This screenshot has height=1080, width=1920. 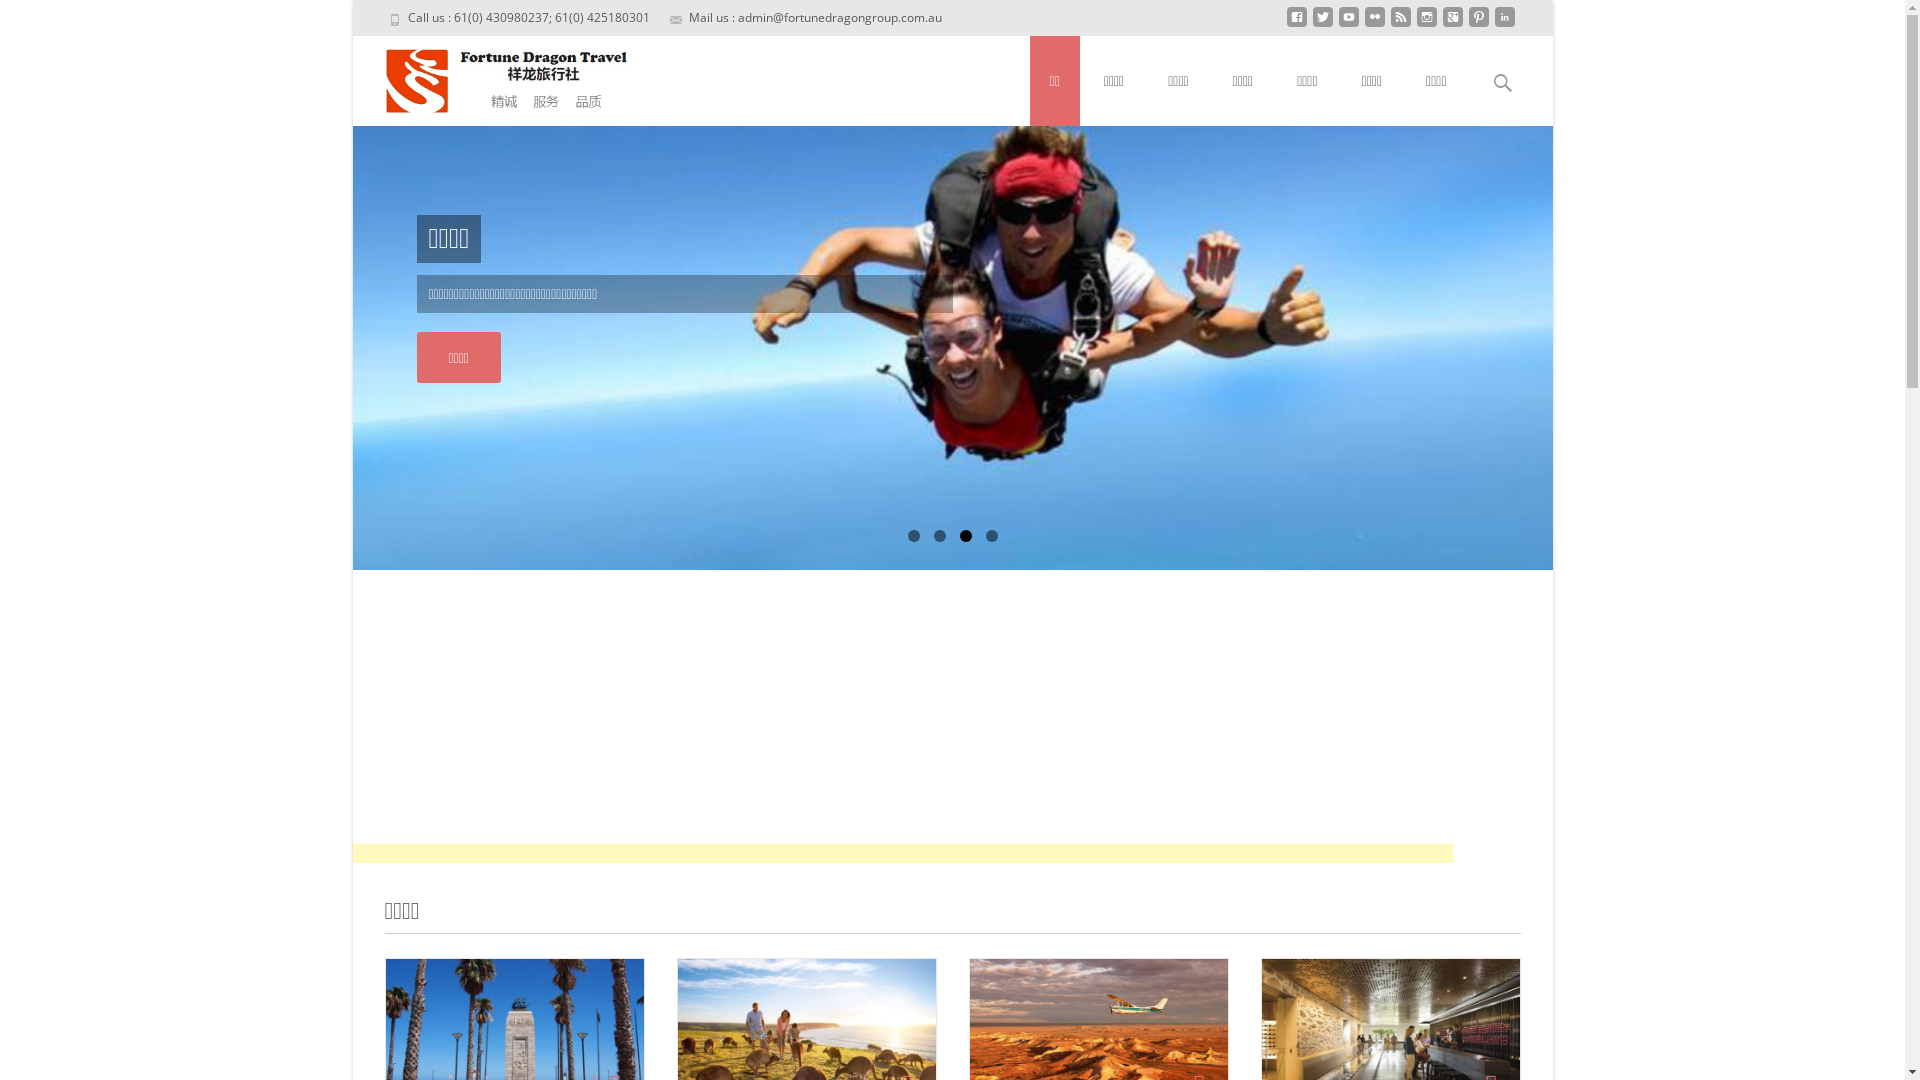 I want to click on pinterest, so click(x=1478, y=24).